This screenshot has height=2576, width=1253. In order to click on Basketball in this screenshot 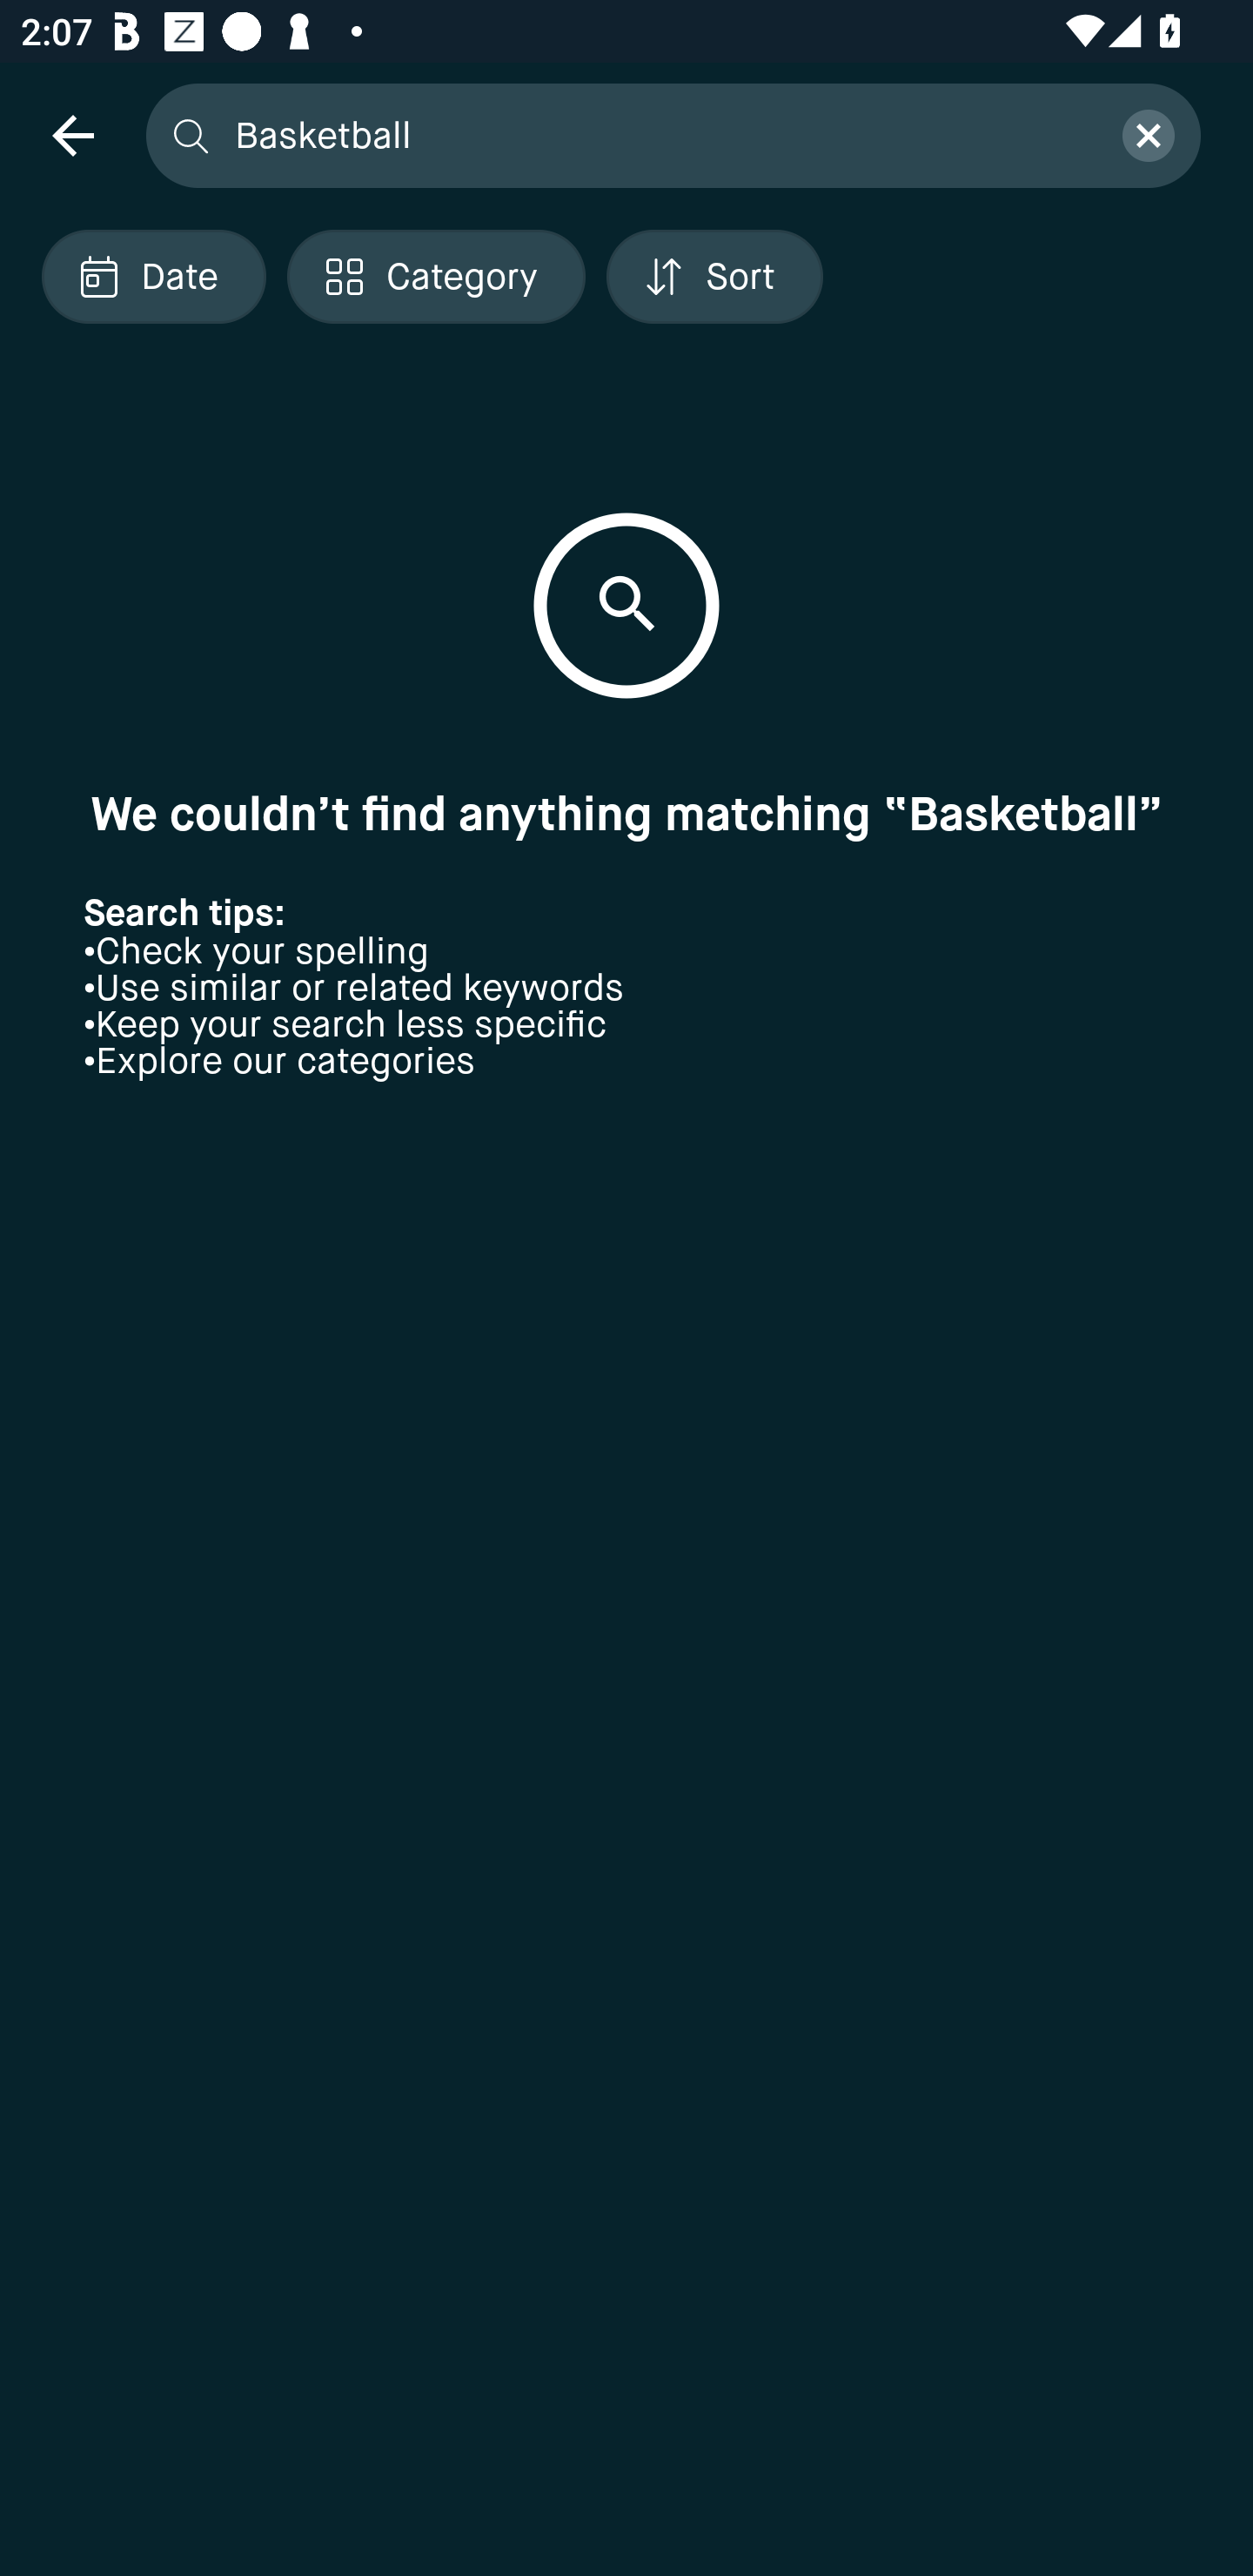, I will do `click(660, 134)`.